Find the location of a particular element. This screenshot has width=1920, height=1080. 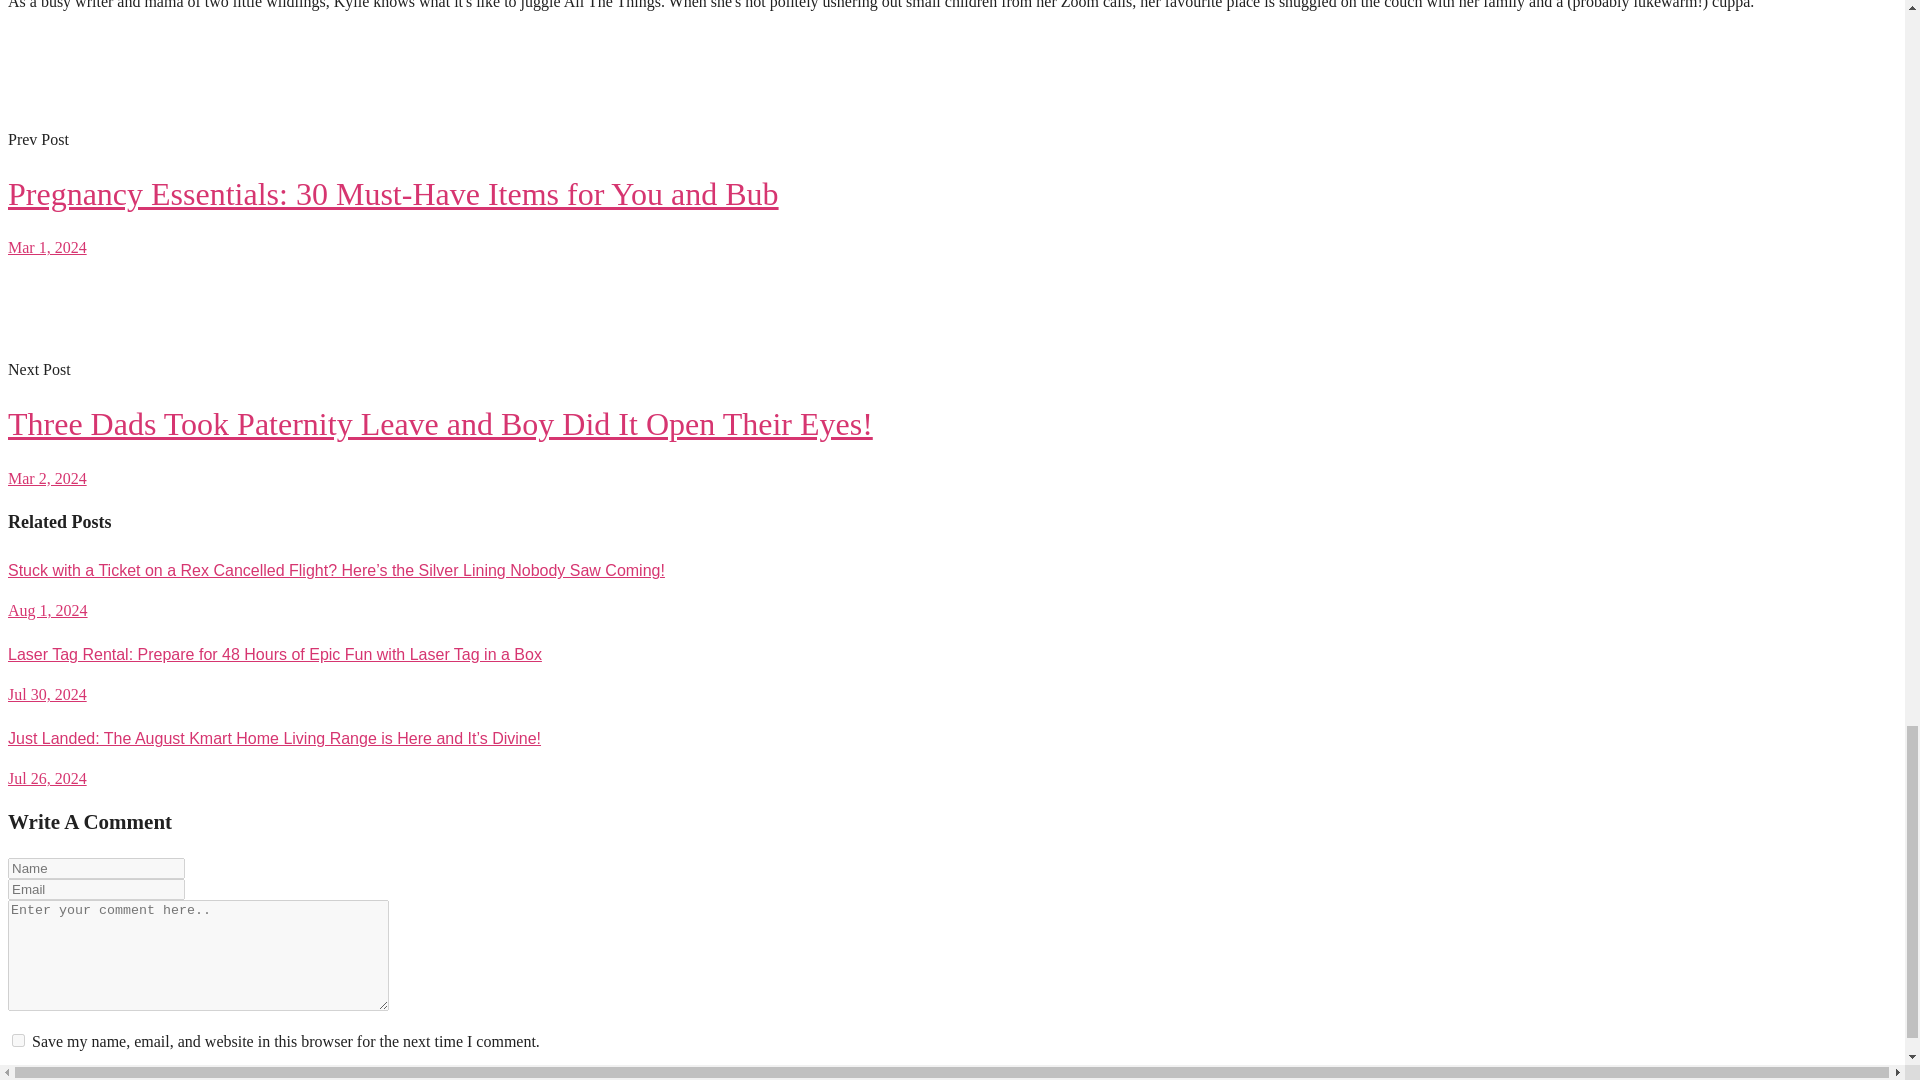

yes is located at coordinates (18, 1040).